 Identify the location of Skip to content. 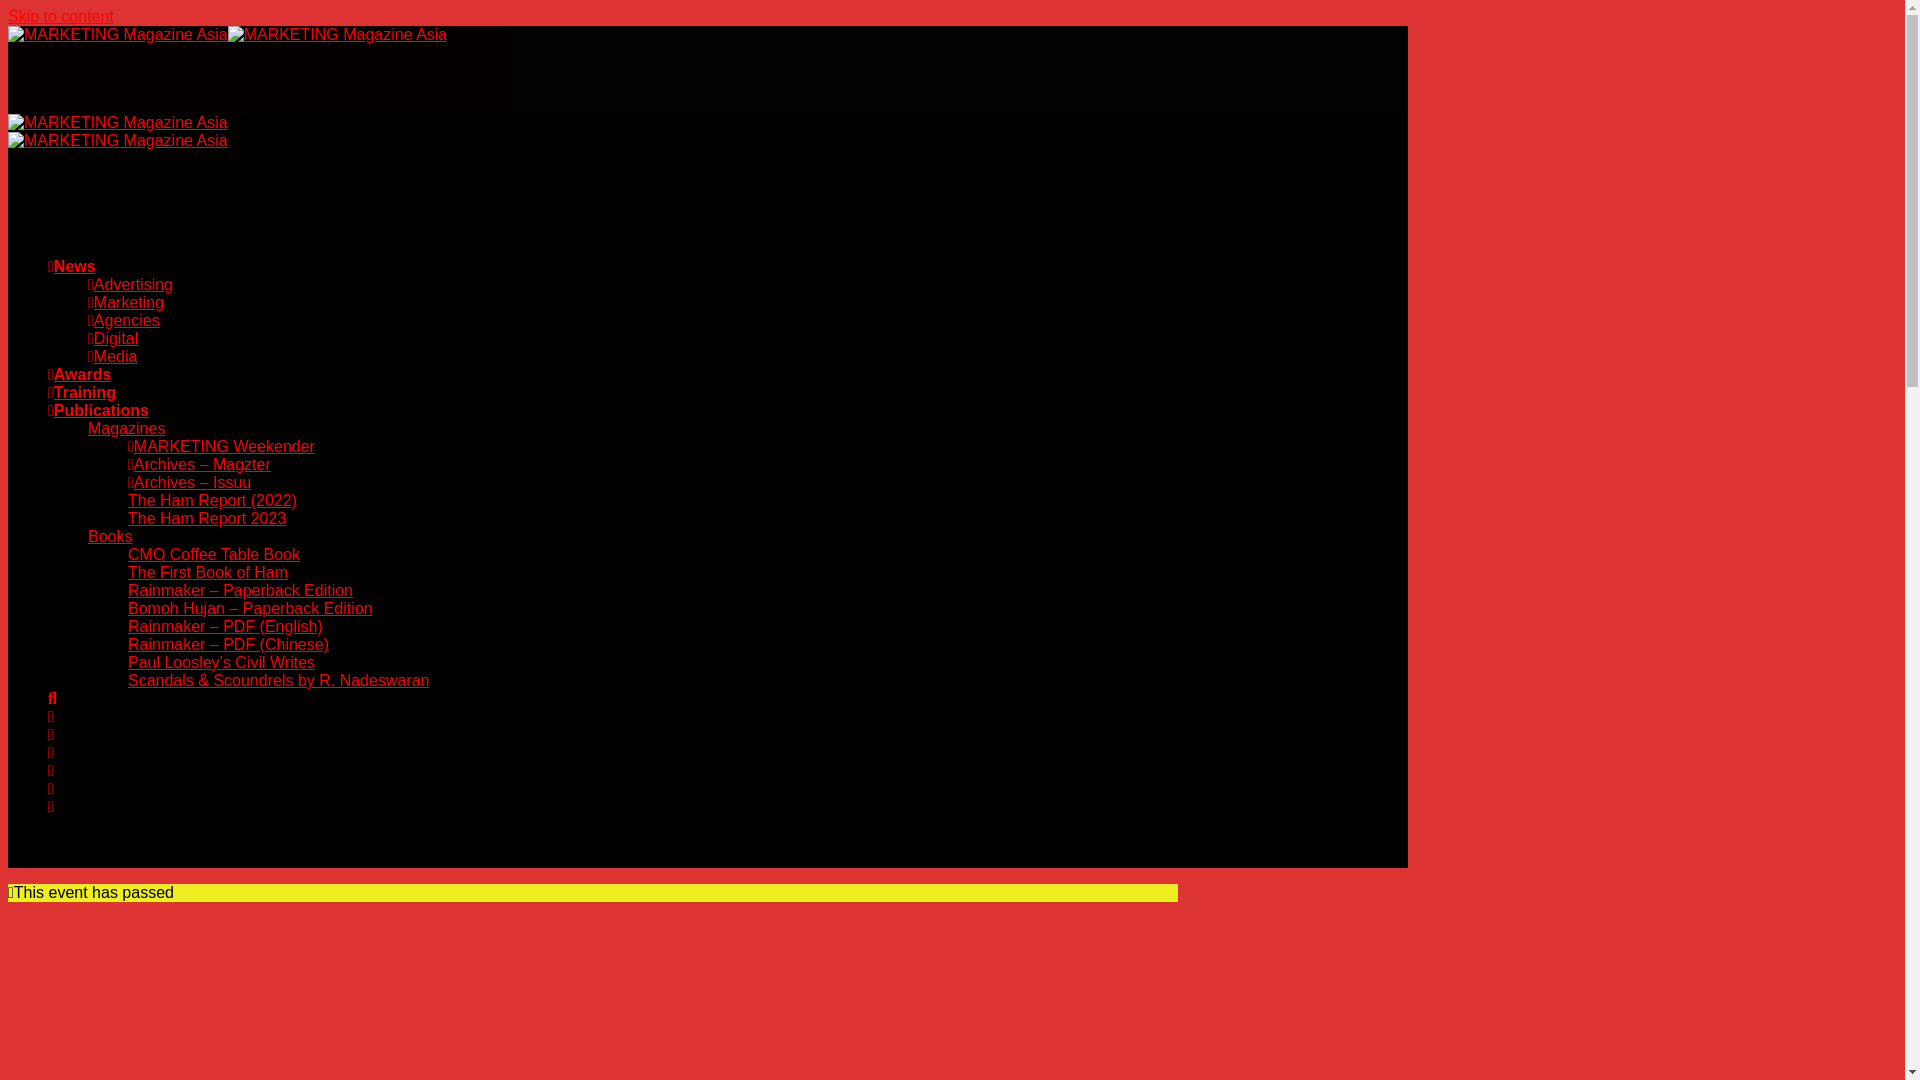
(60, 16).